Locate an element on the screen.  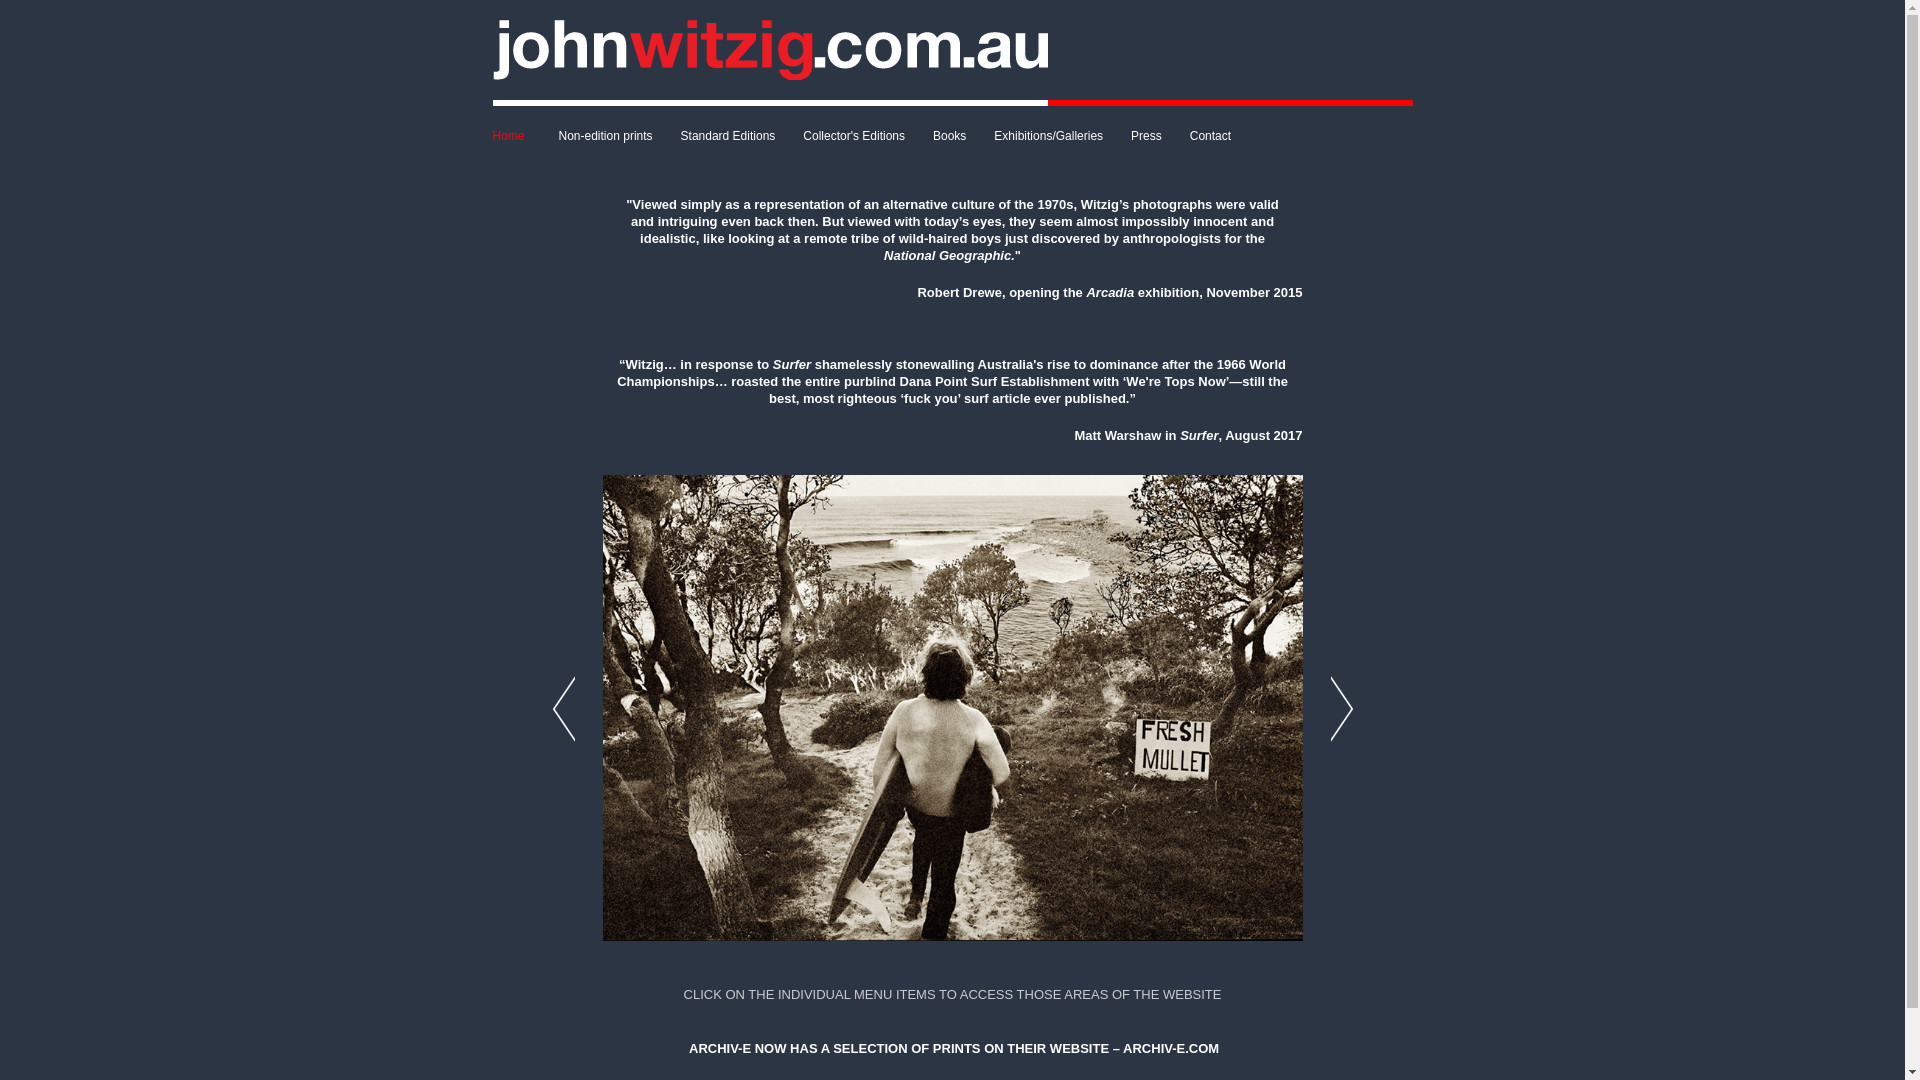
Non-edition prints is located at coordinates (606, 136).